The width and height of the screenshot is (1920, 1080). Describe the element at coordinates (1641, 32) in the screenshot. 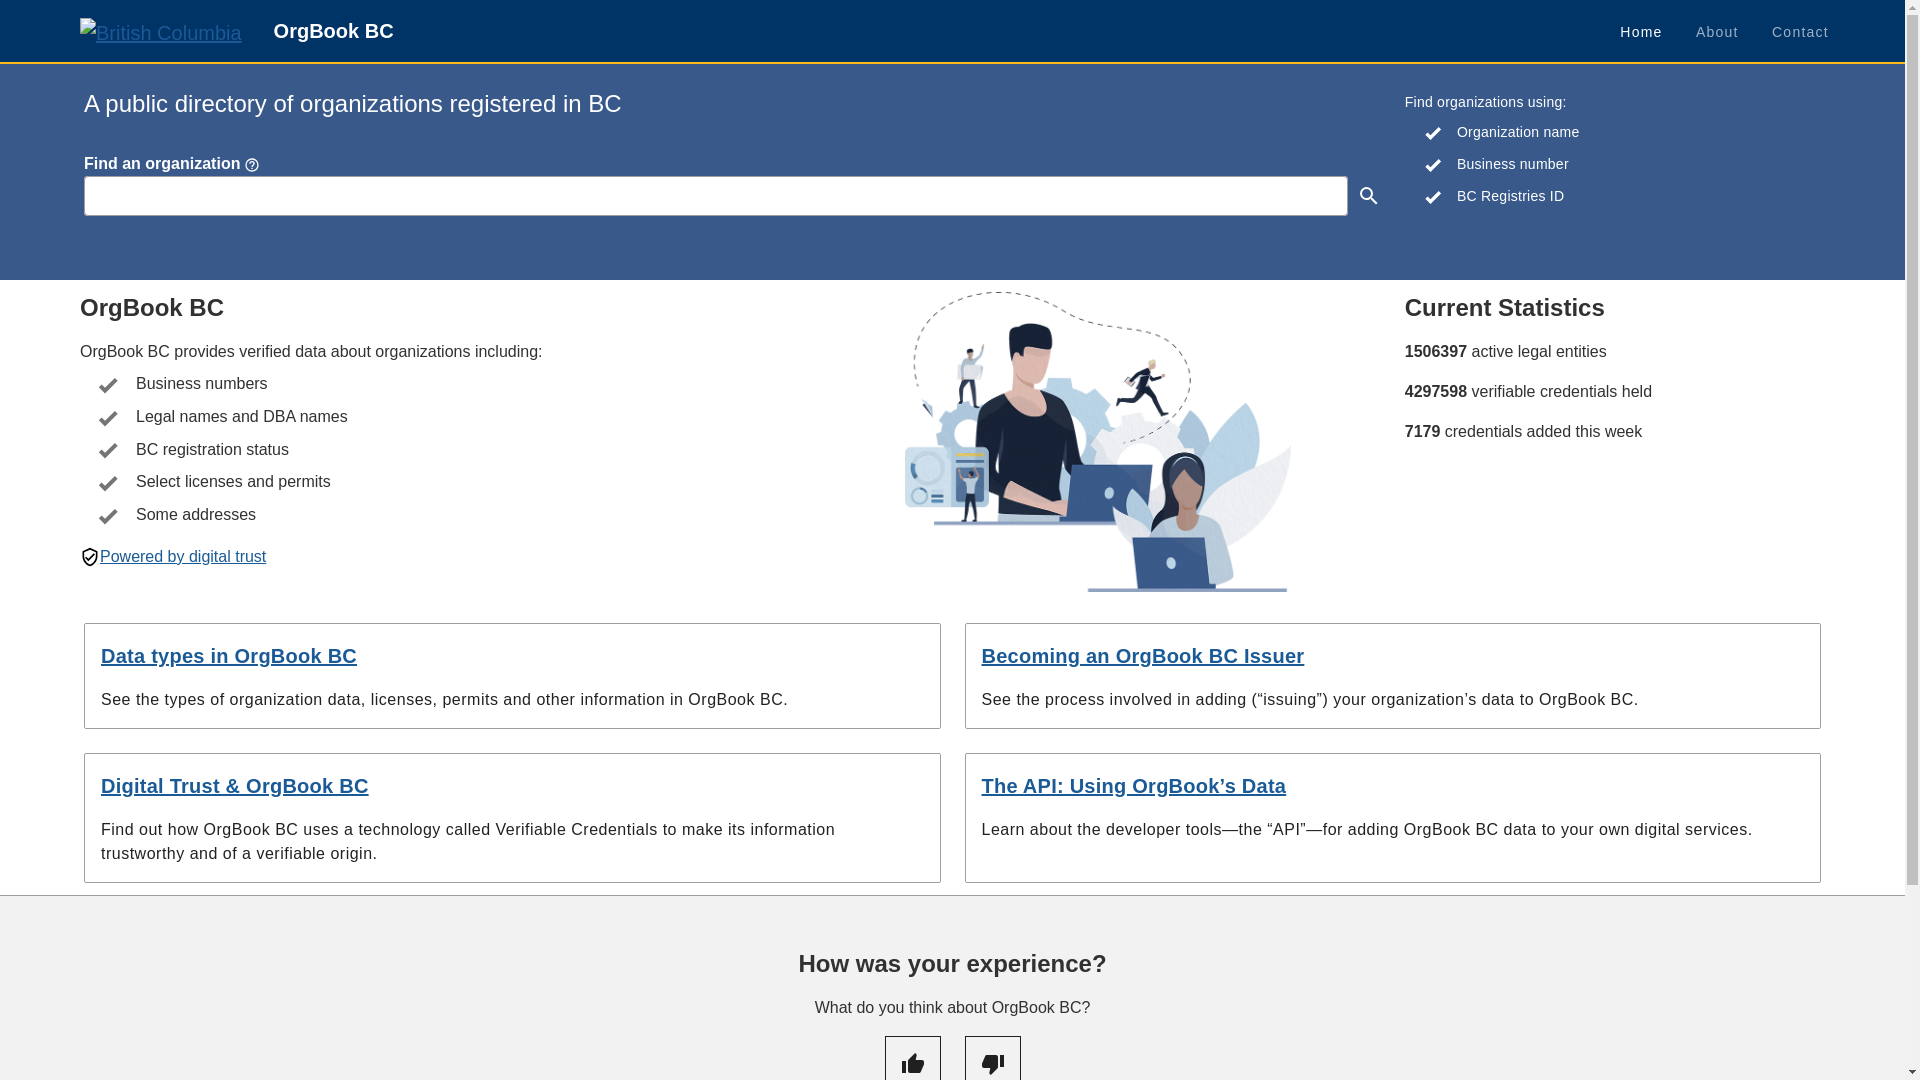

I see `Home` at that location.